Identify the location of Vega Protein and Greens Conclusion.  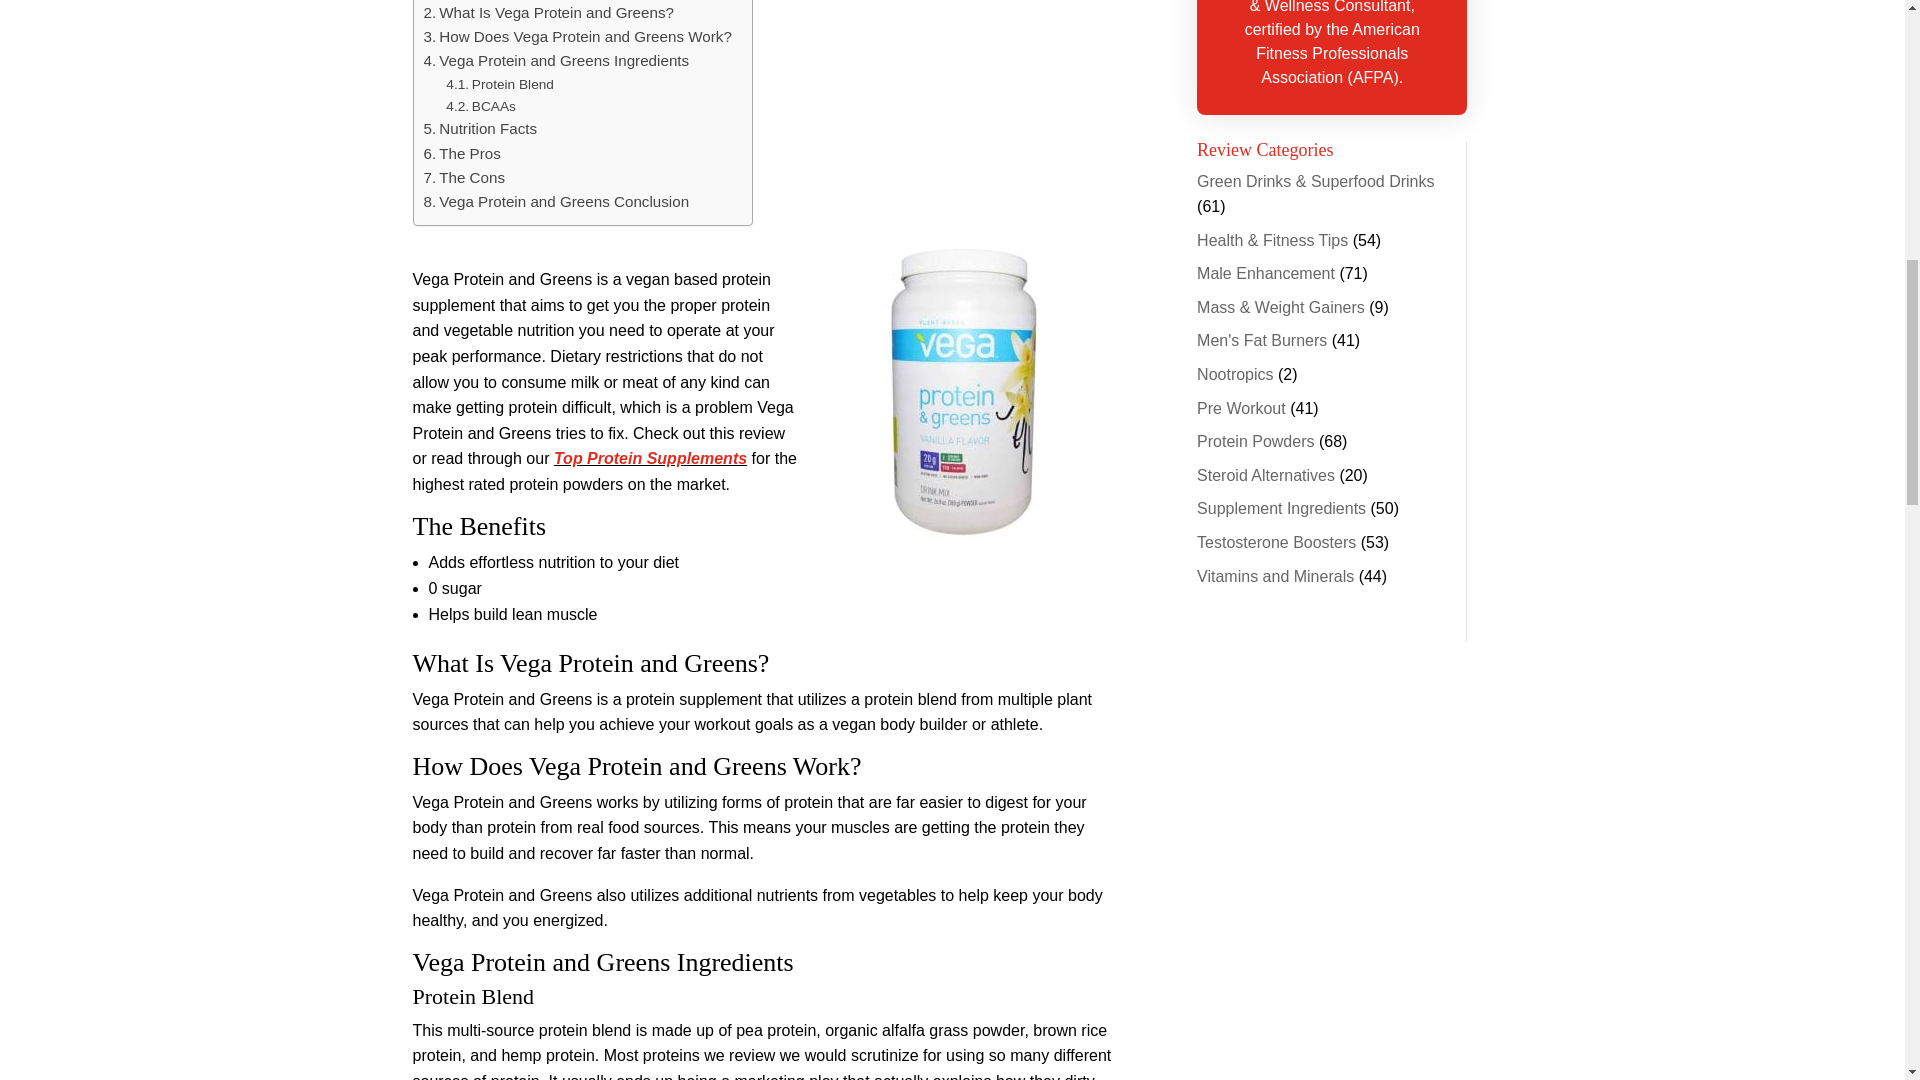
(556, 202).